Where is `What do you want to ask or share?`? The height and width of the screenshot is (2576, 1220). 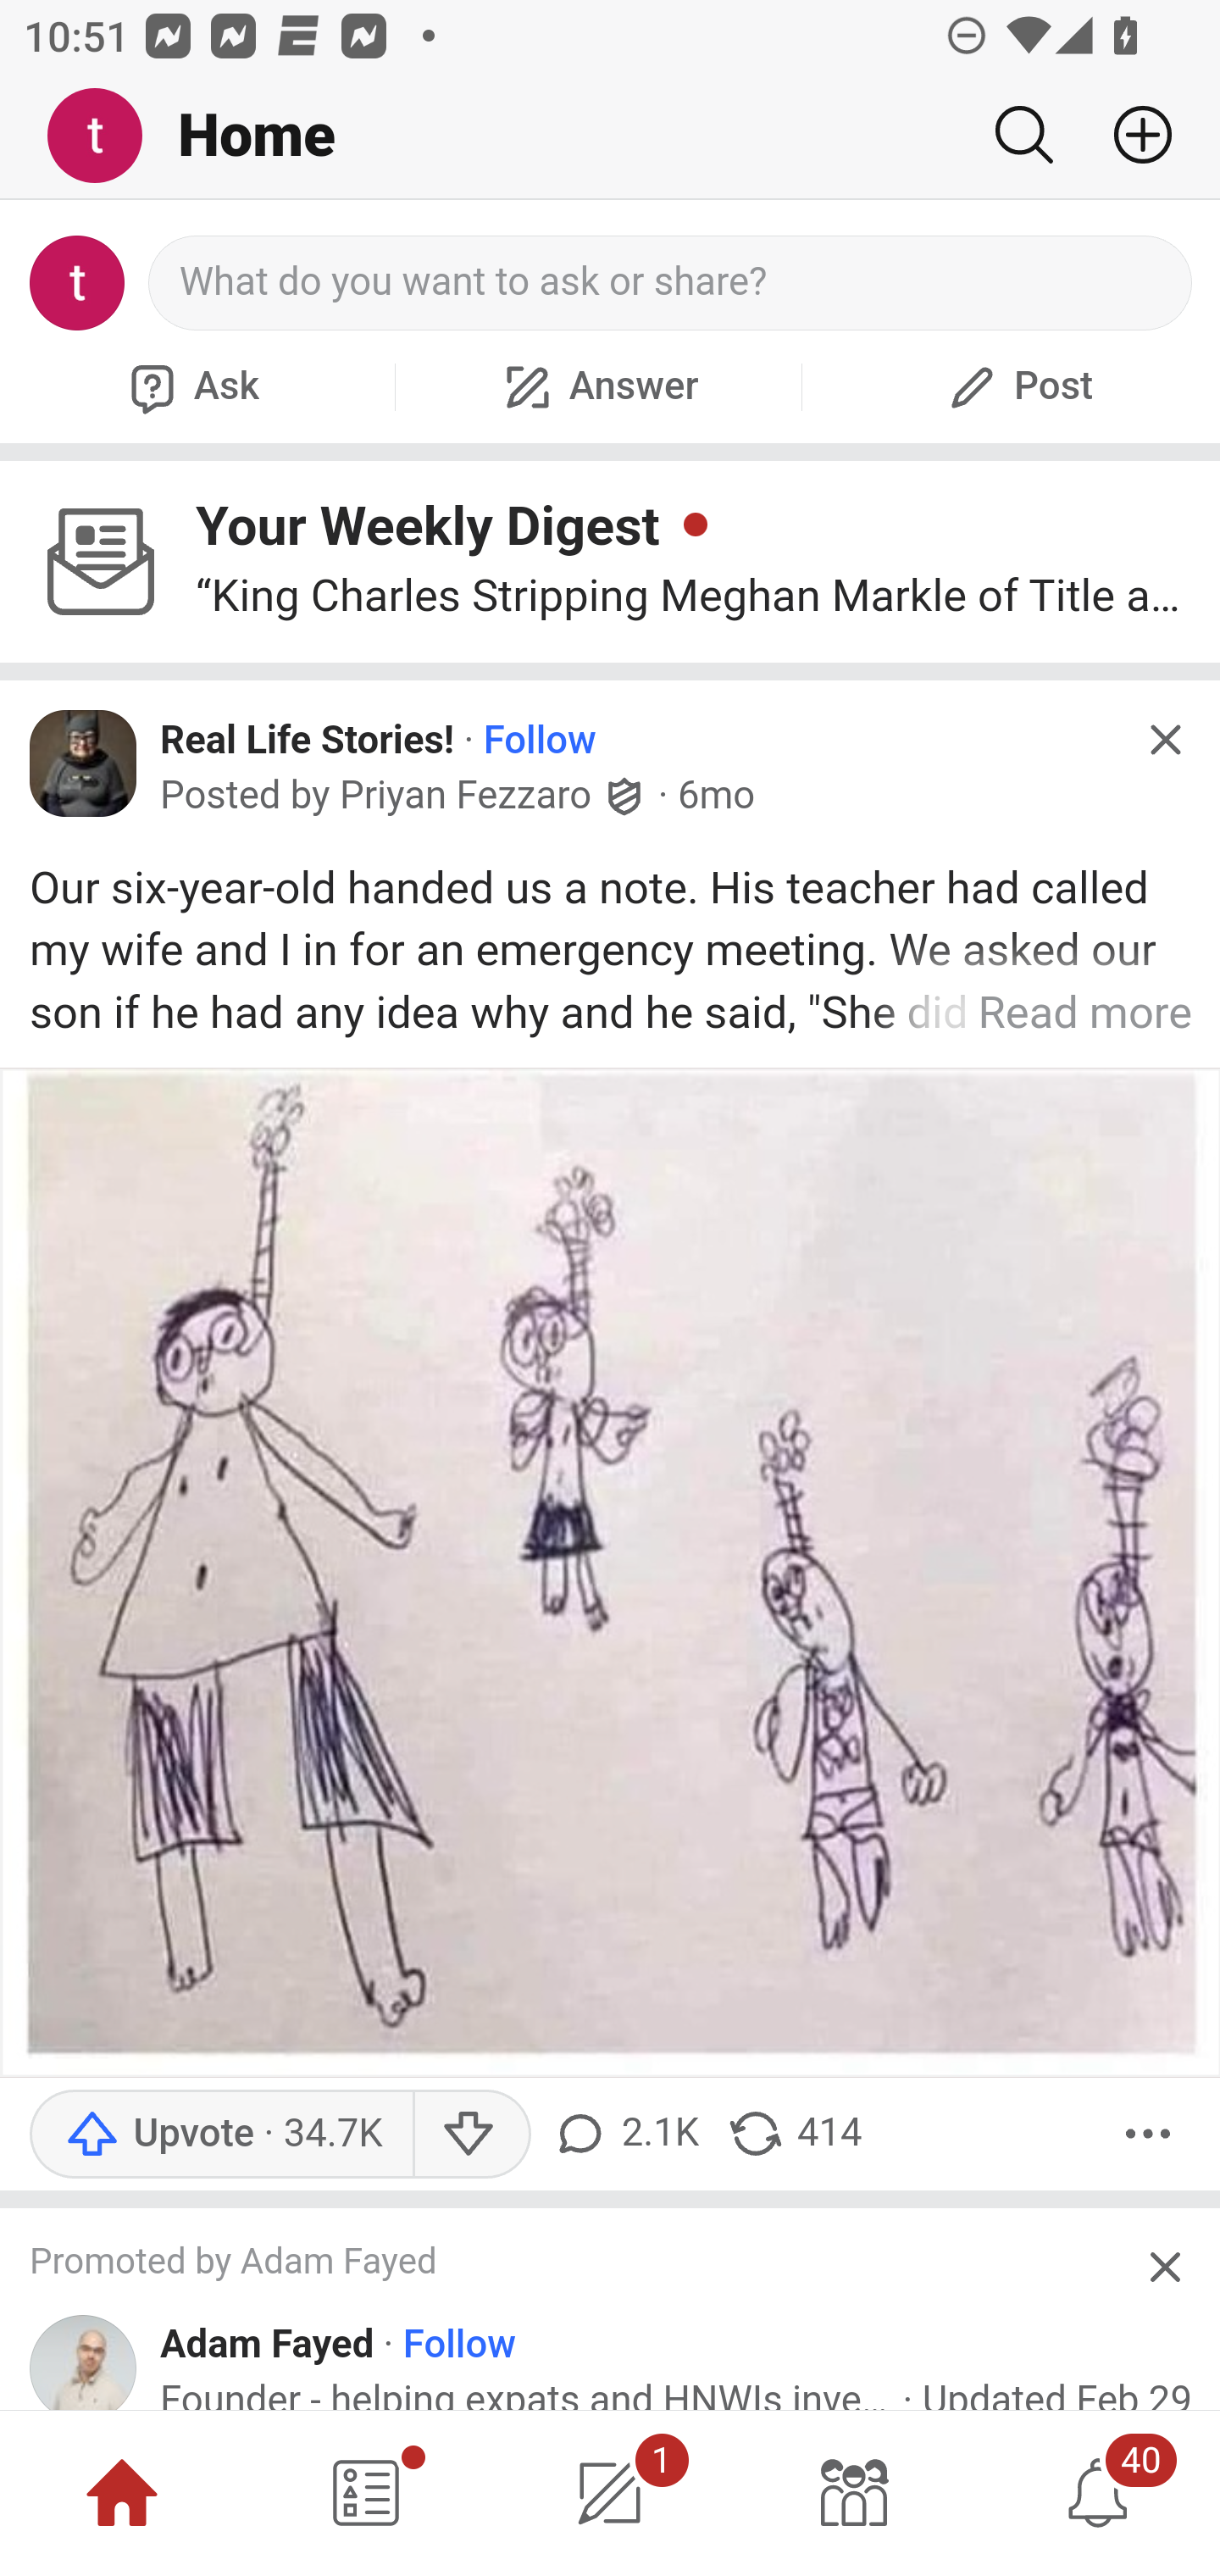
What do you want to ask or share? is located at coordinates (671, 283).